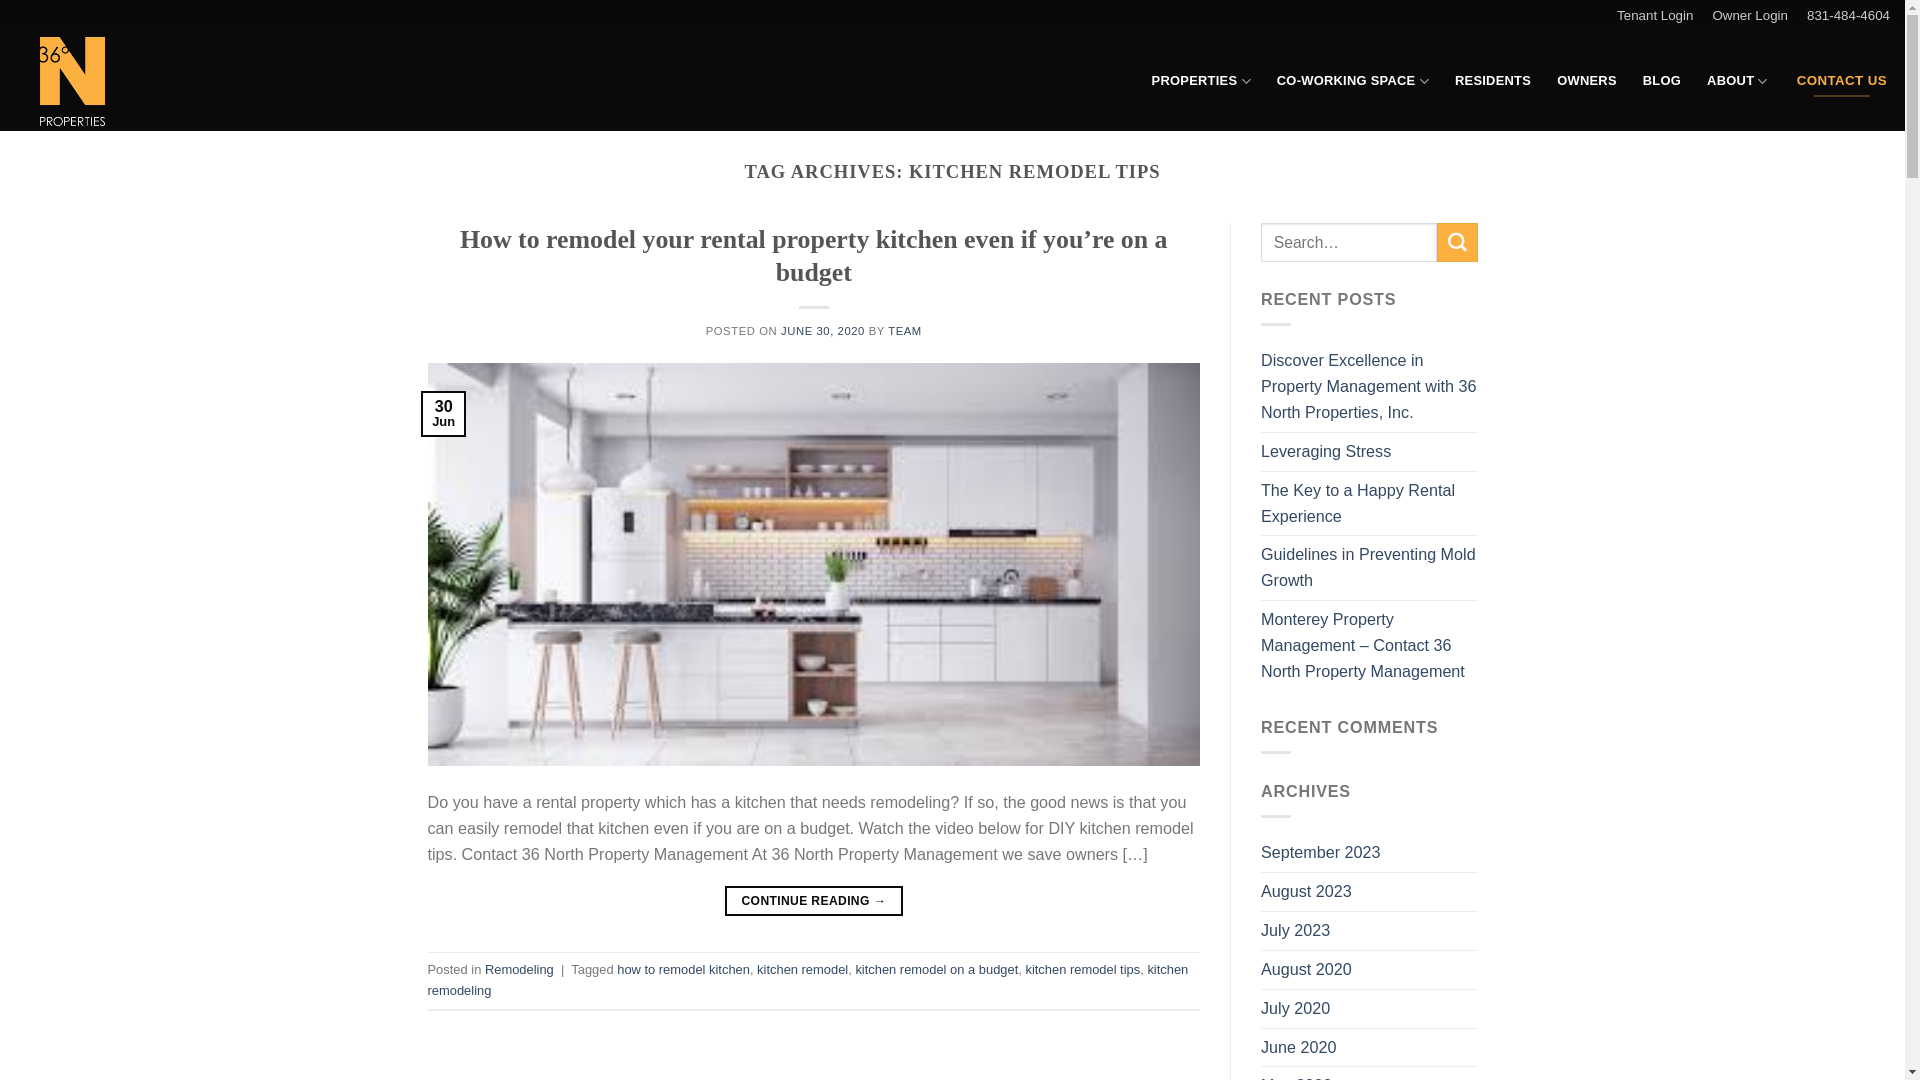 The width and height of the screenshot is (1920, 1080). I want to click on The Key to a Happy Rental Experience, so click(1370, 504).